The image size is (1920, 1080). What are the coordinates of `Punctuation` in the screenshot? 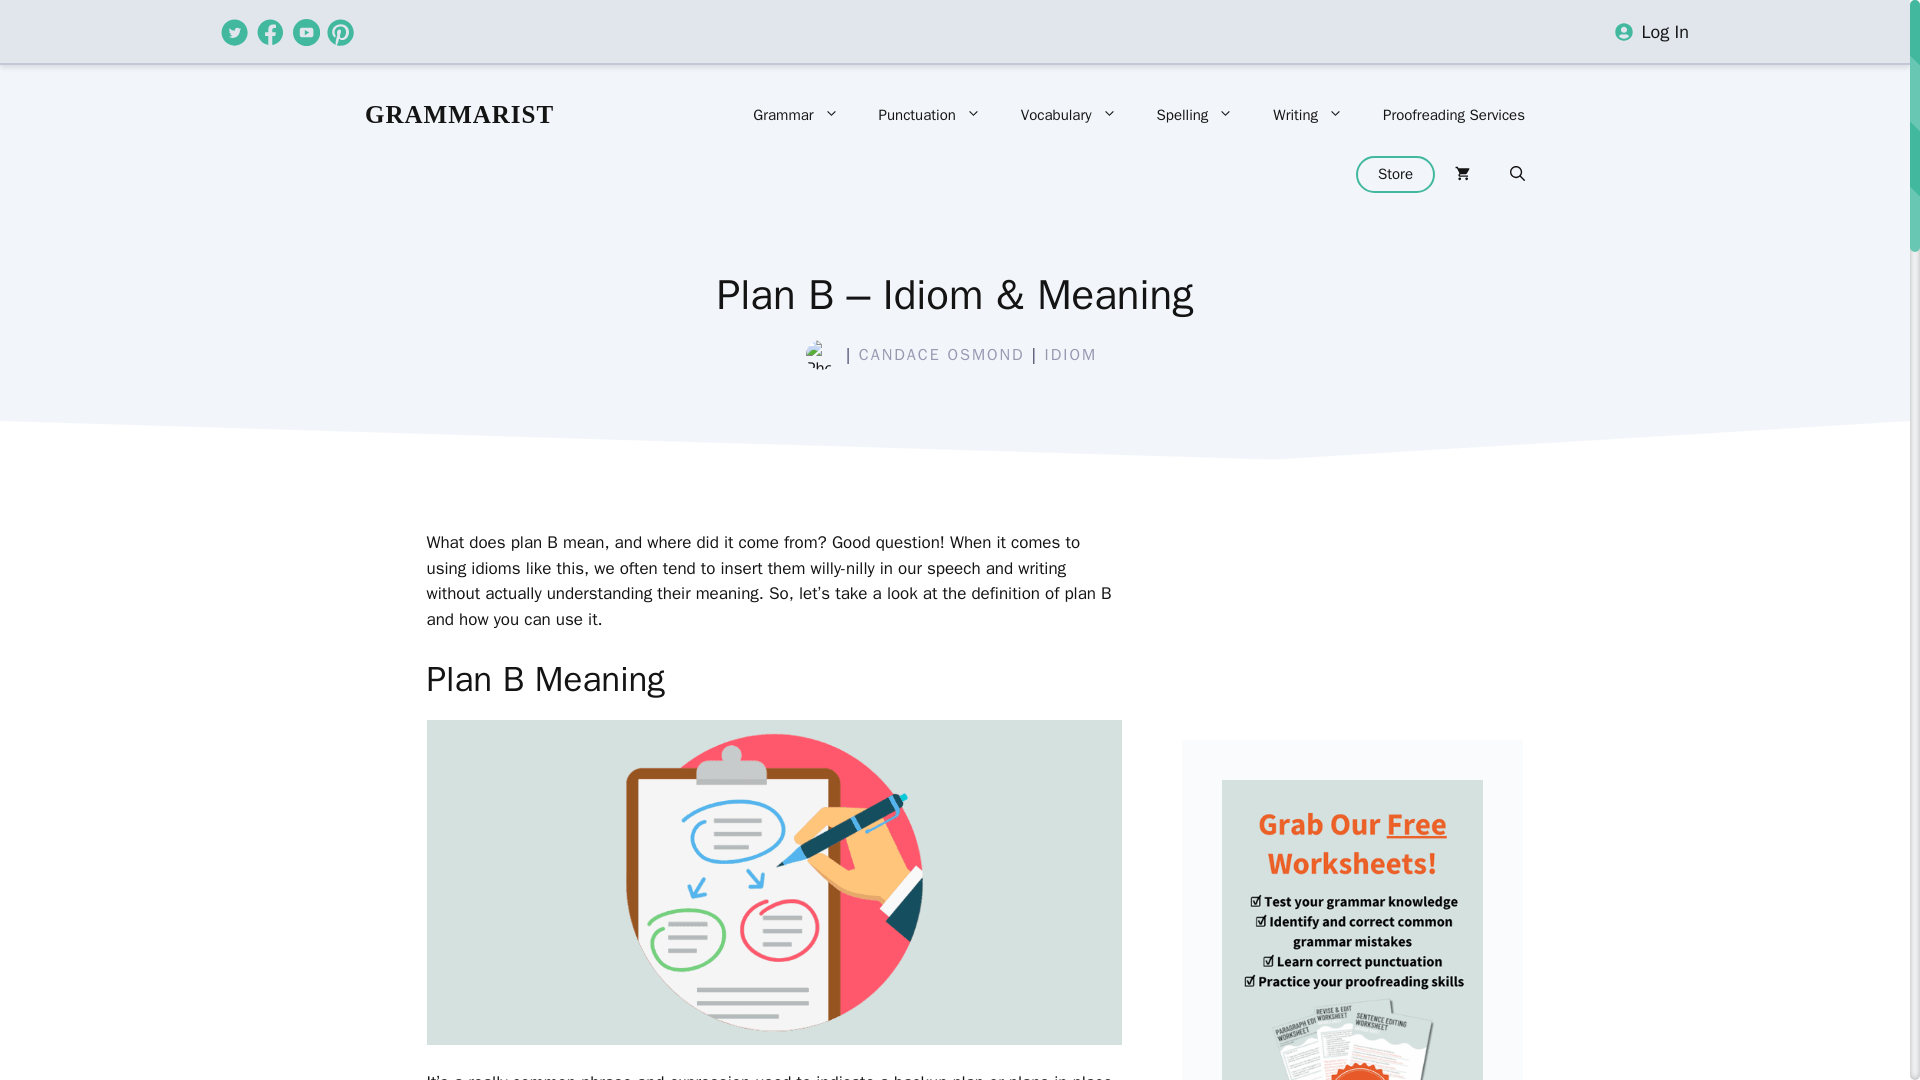 It's located at (929, 114).